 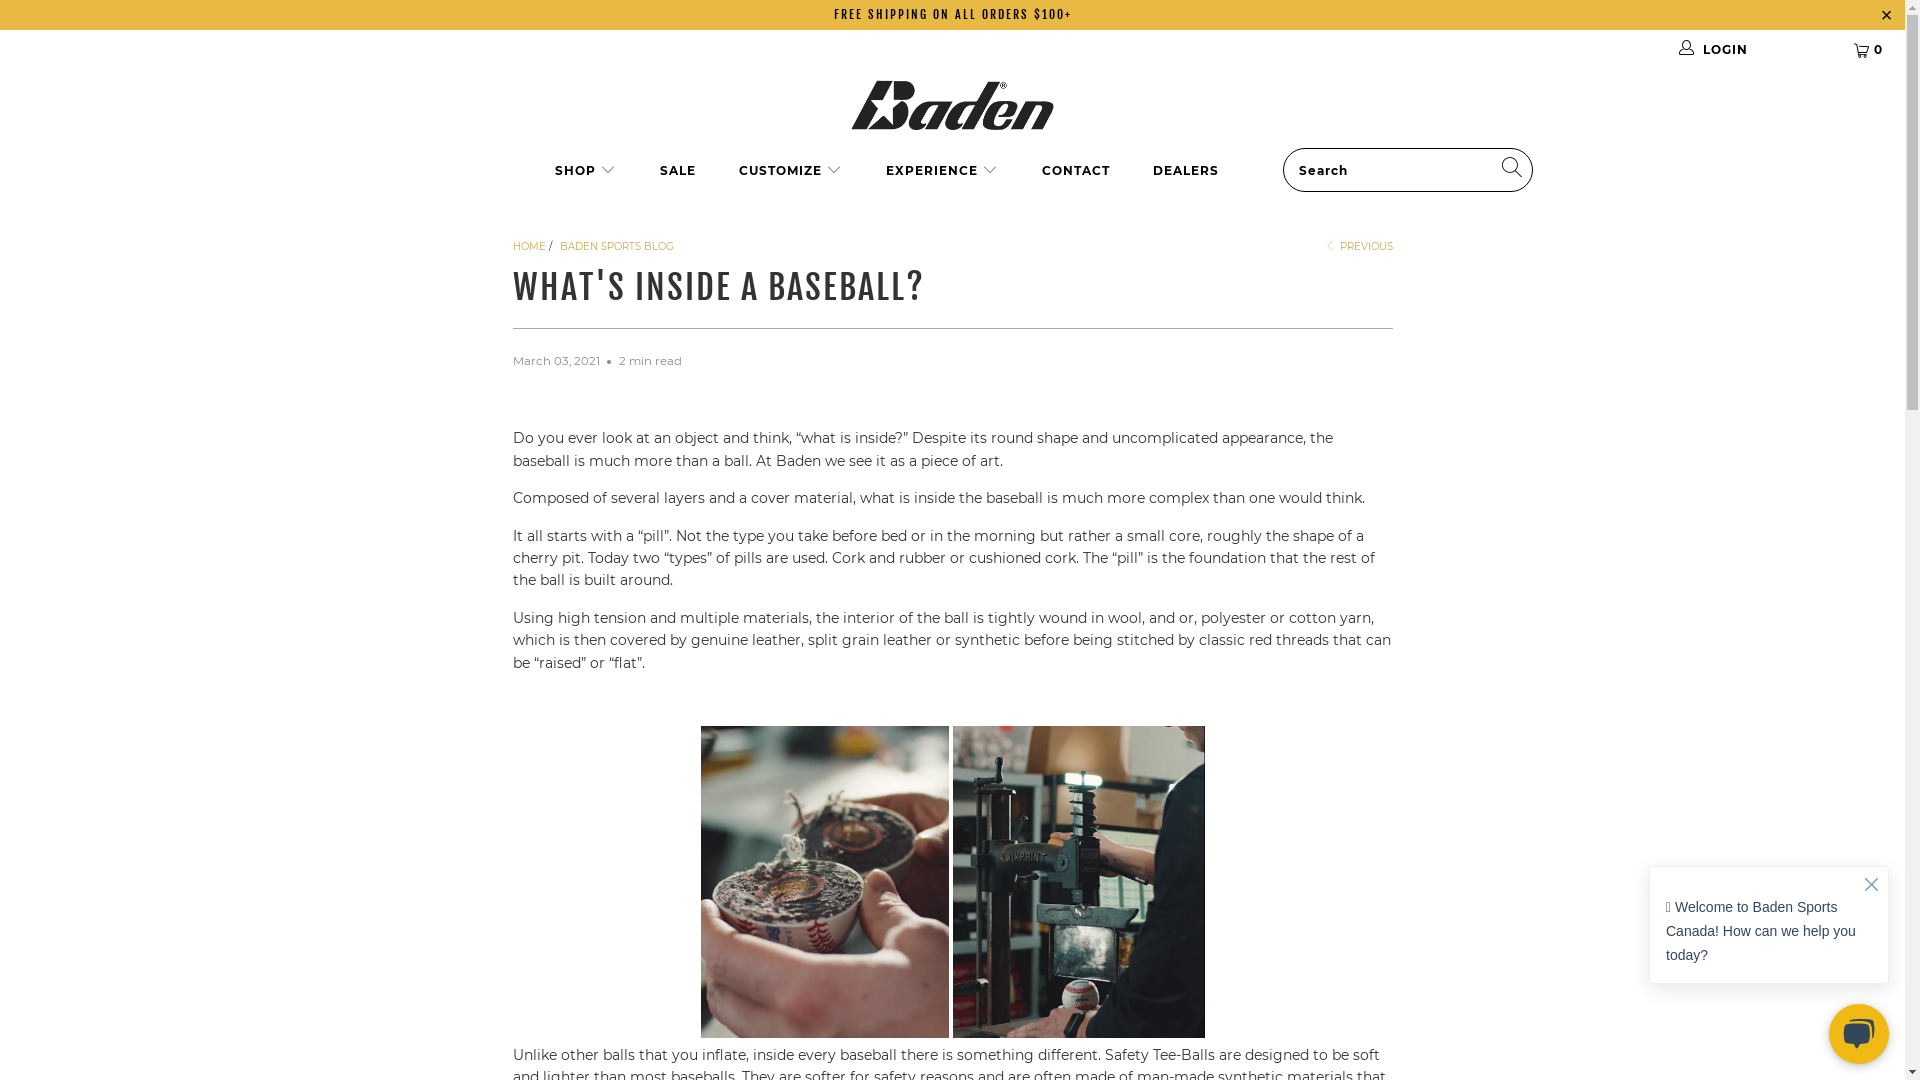 I want to click on LOGIN, so click(x=1752, y=50).